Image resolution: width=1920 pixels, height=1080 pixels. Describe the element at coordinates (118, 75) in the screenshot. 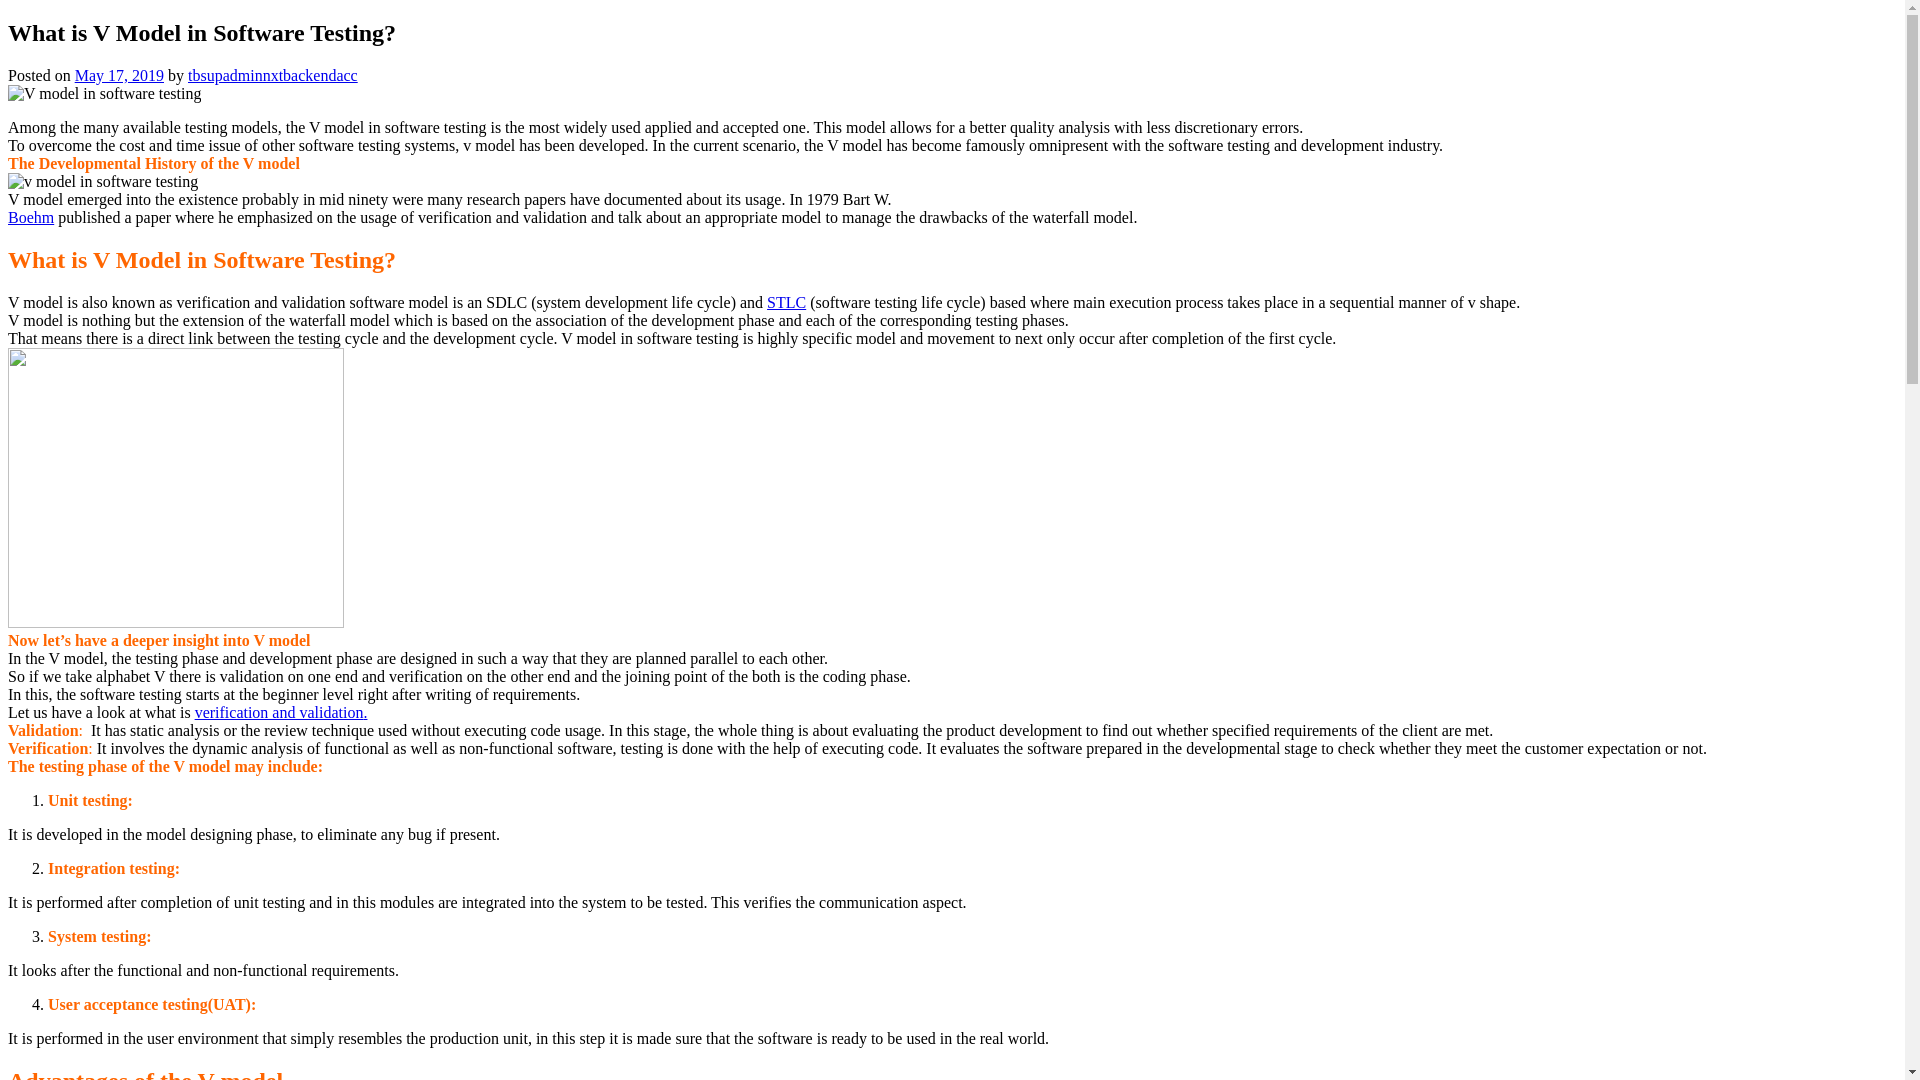

I see `May 17, 2019` at that location.